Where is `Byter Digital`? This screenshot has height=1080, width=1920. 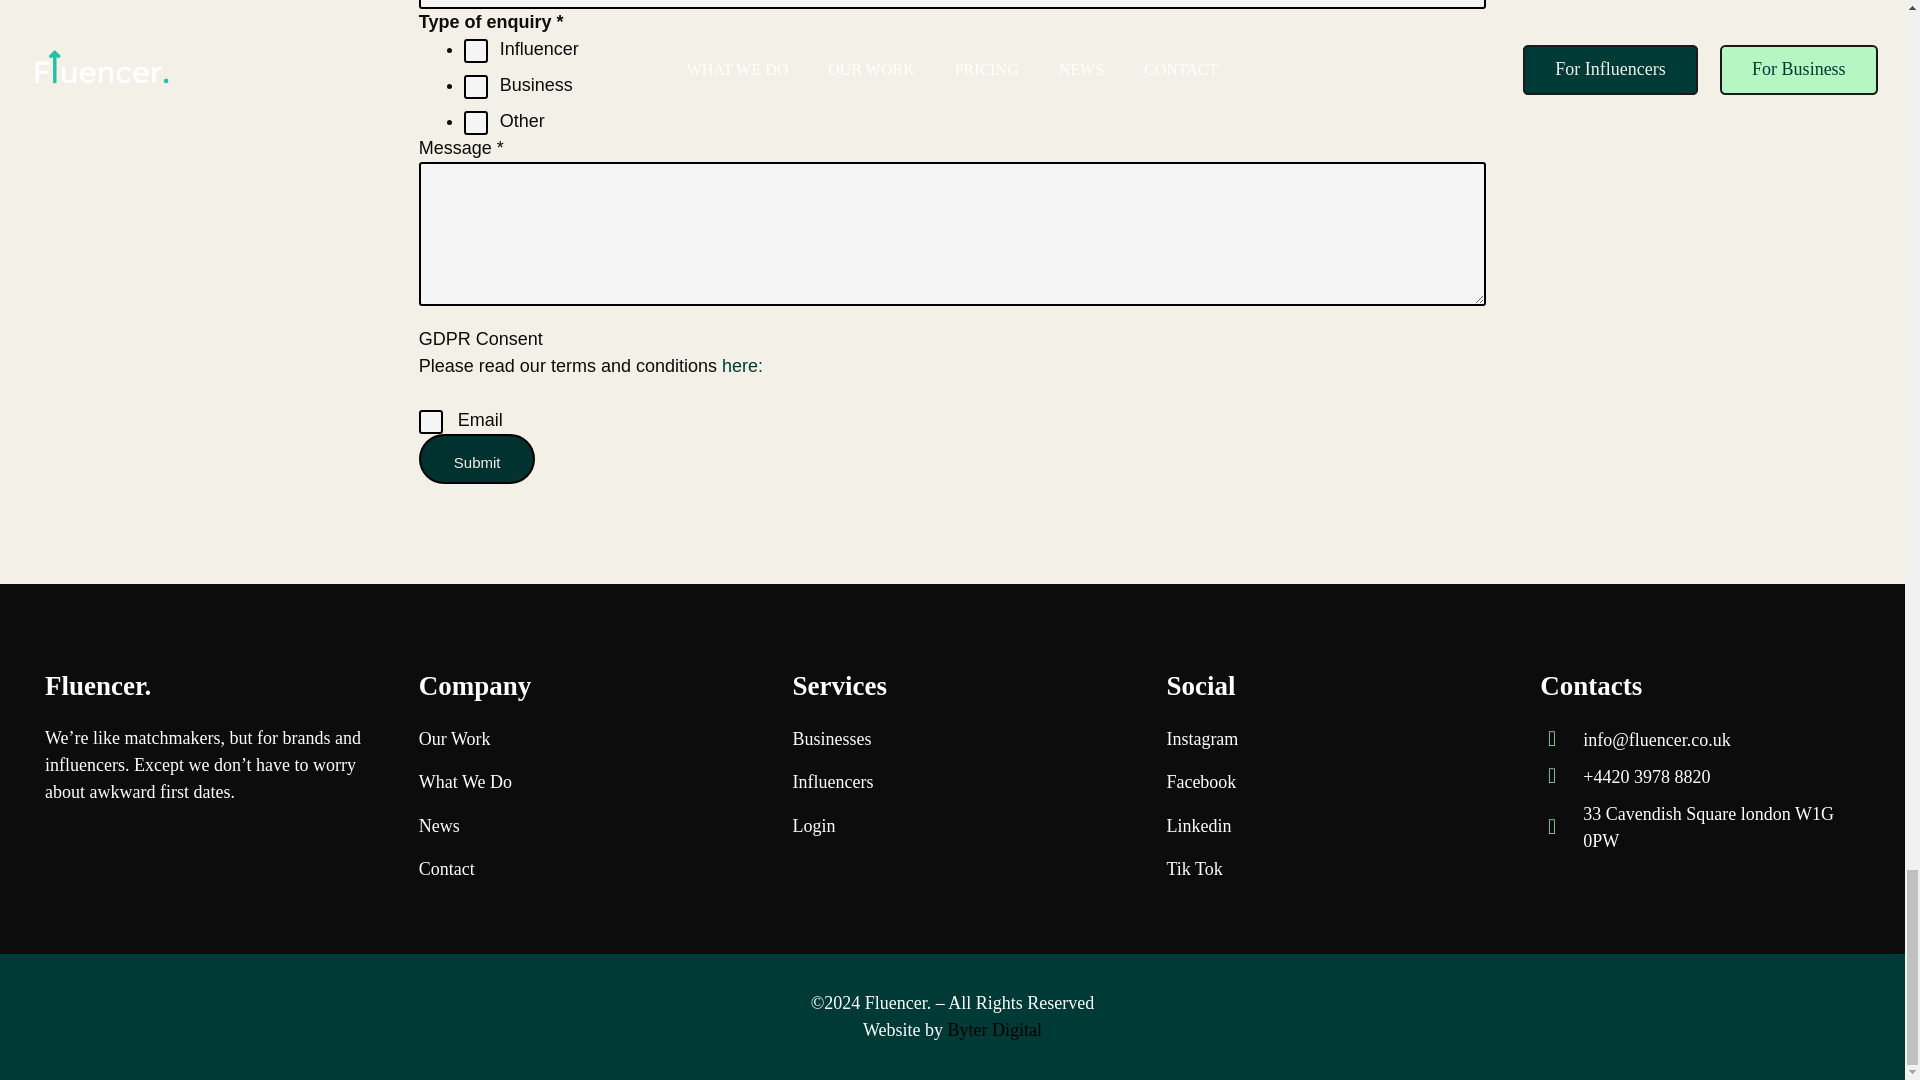 Byter Digital is located at coordinates (995, 1030).